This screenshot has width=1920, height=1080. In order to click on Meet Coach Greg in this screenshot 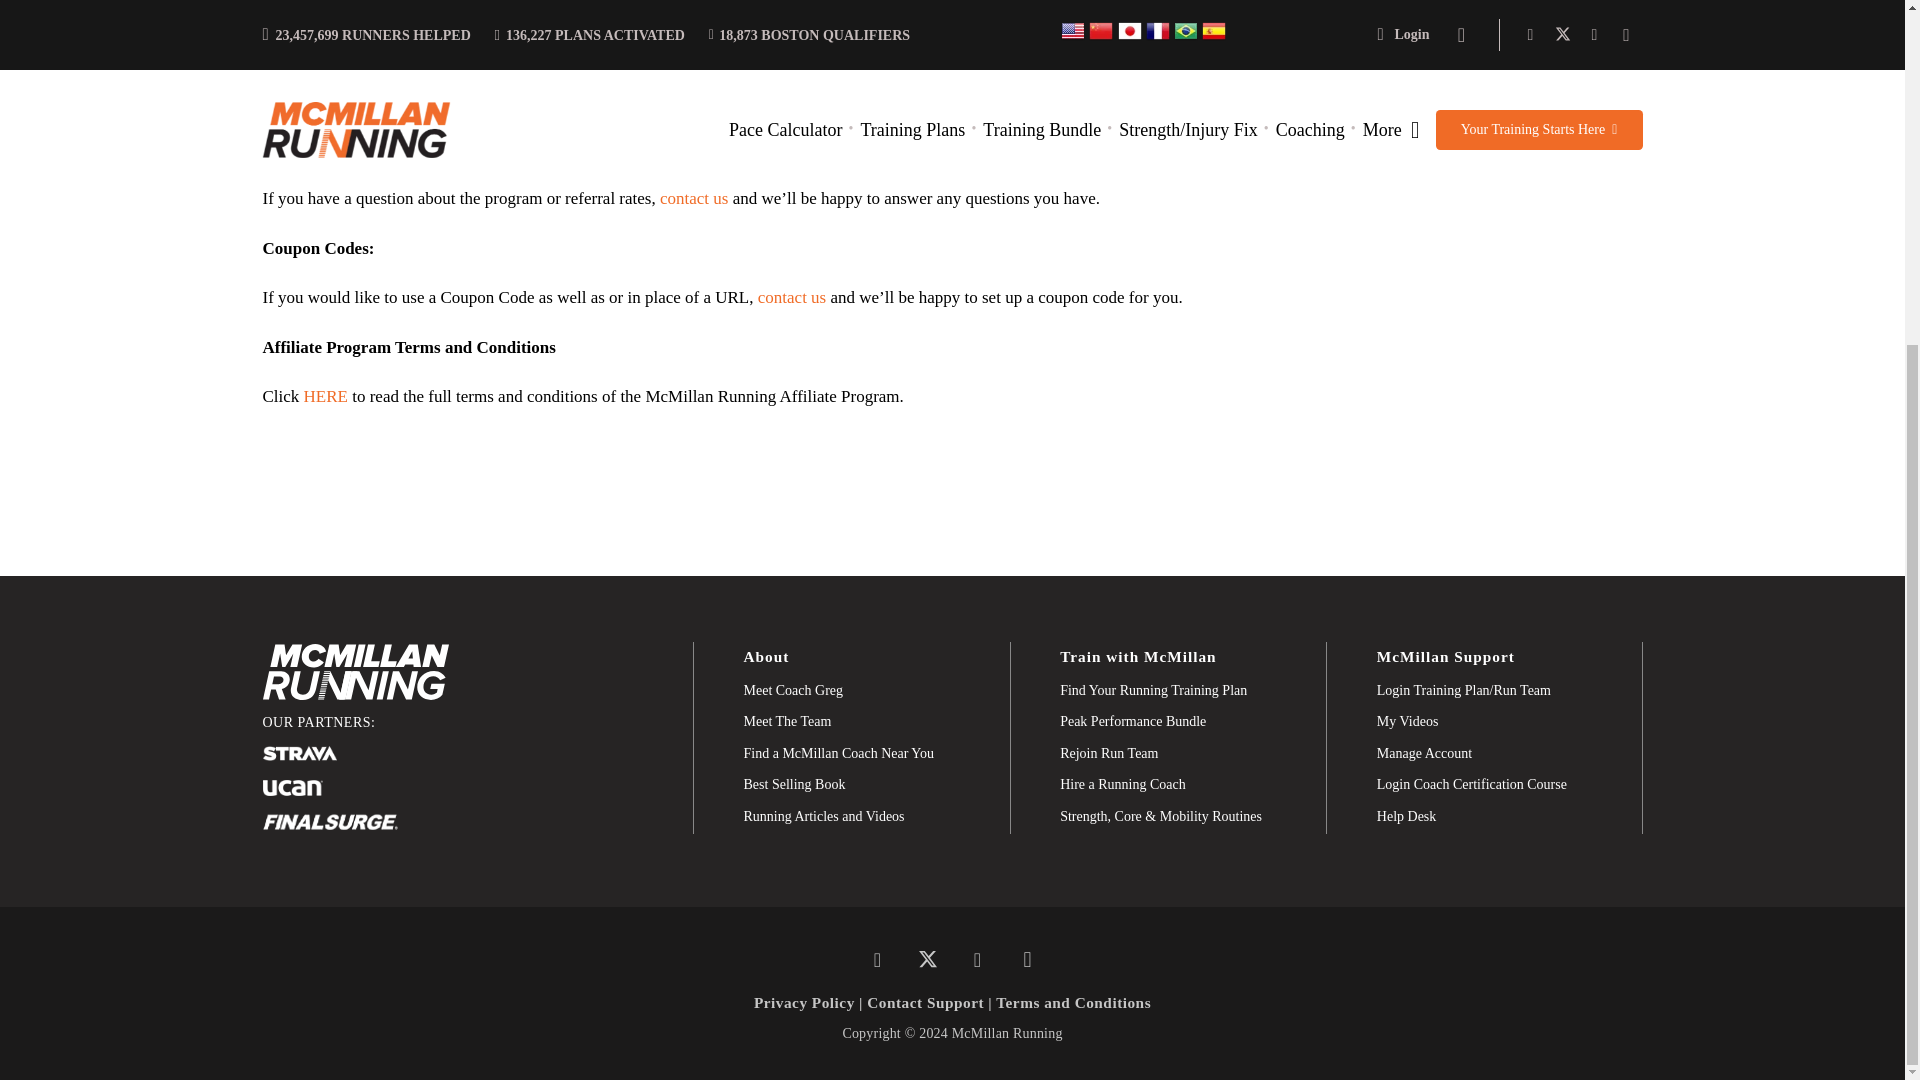, I will do `click(794, 691)`.